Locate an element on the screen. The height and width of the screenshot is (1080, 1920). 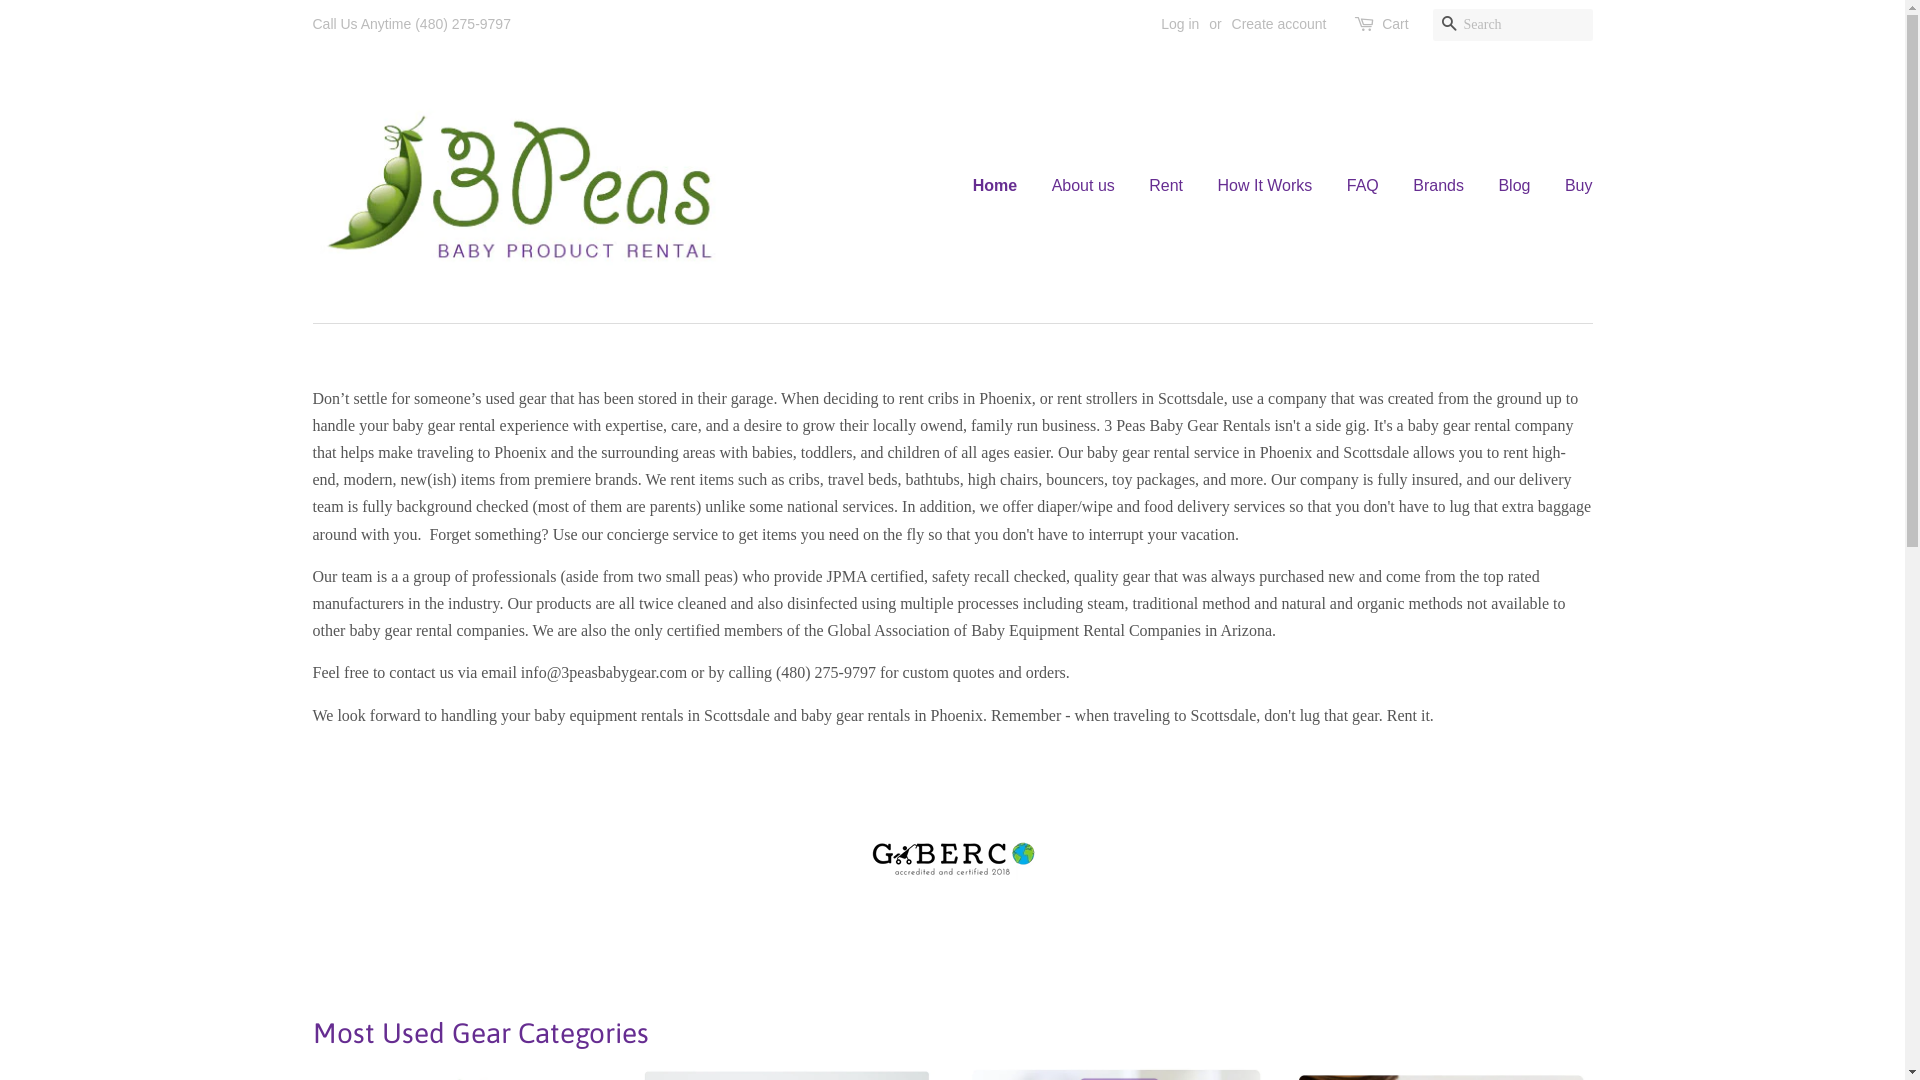
Log in is located at coordinates (1180, 24).